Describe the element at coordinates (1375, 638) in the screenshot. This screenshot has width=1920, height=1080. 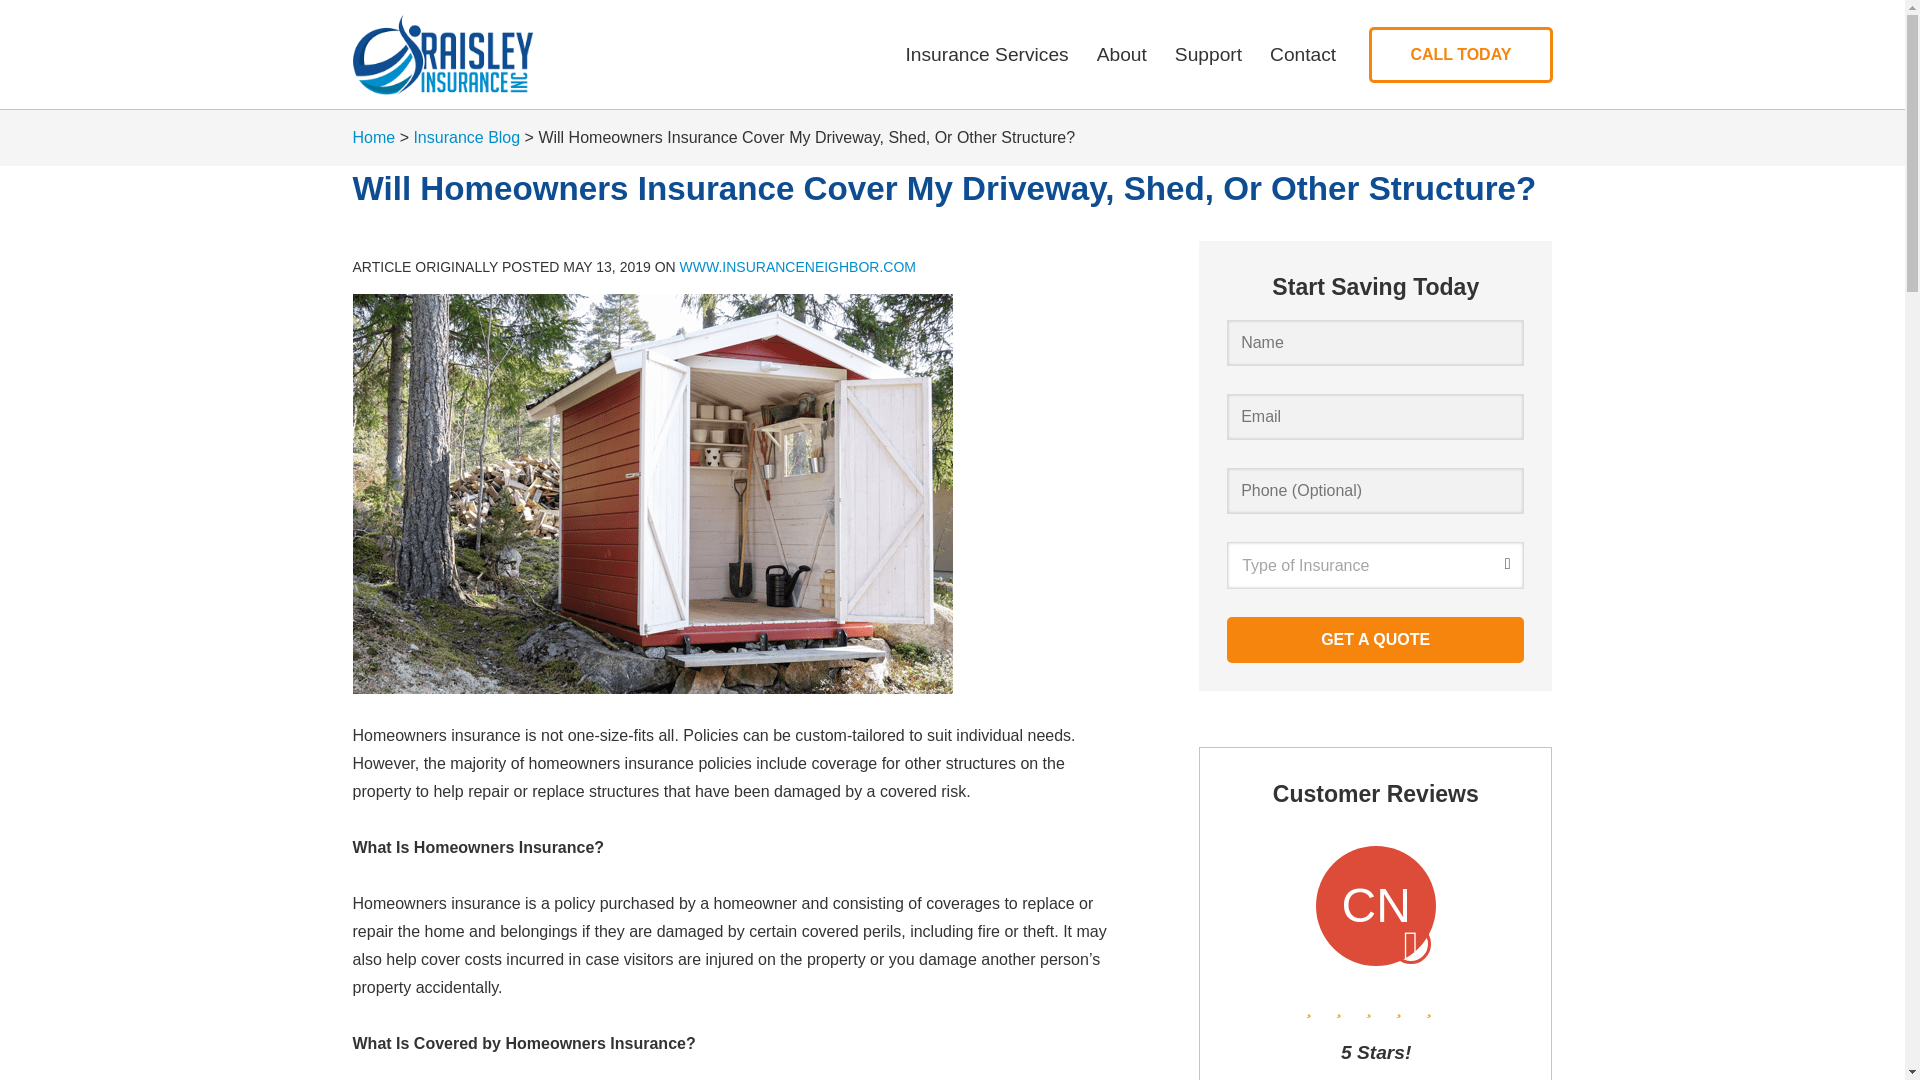
I see `Get A Quote` at that location.